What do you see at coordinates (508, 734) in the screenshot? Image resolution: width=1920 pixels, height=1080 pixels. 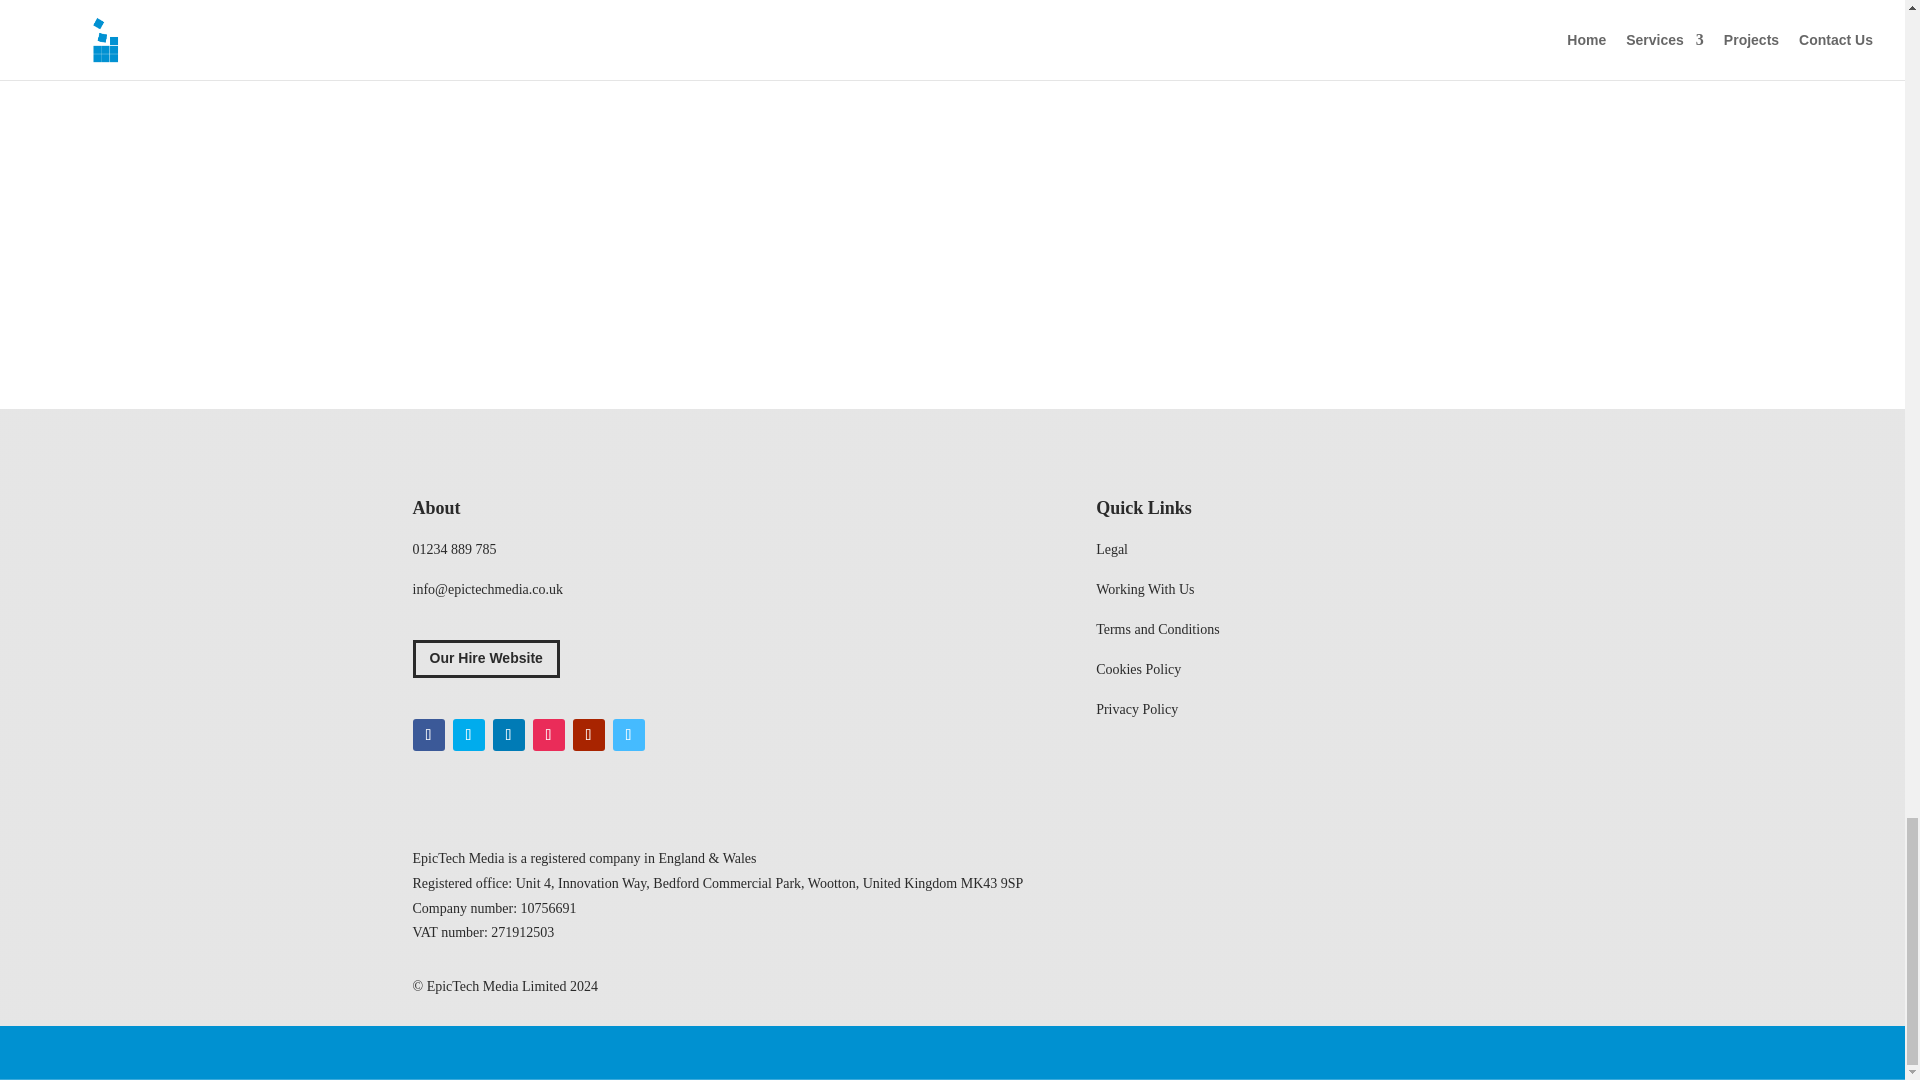 I see `Follow on LinkedIn` at bounding box center [508, 734].